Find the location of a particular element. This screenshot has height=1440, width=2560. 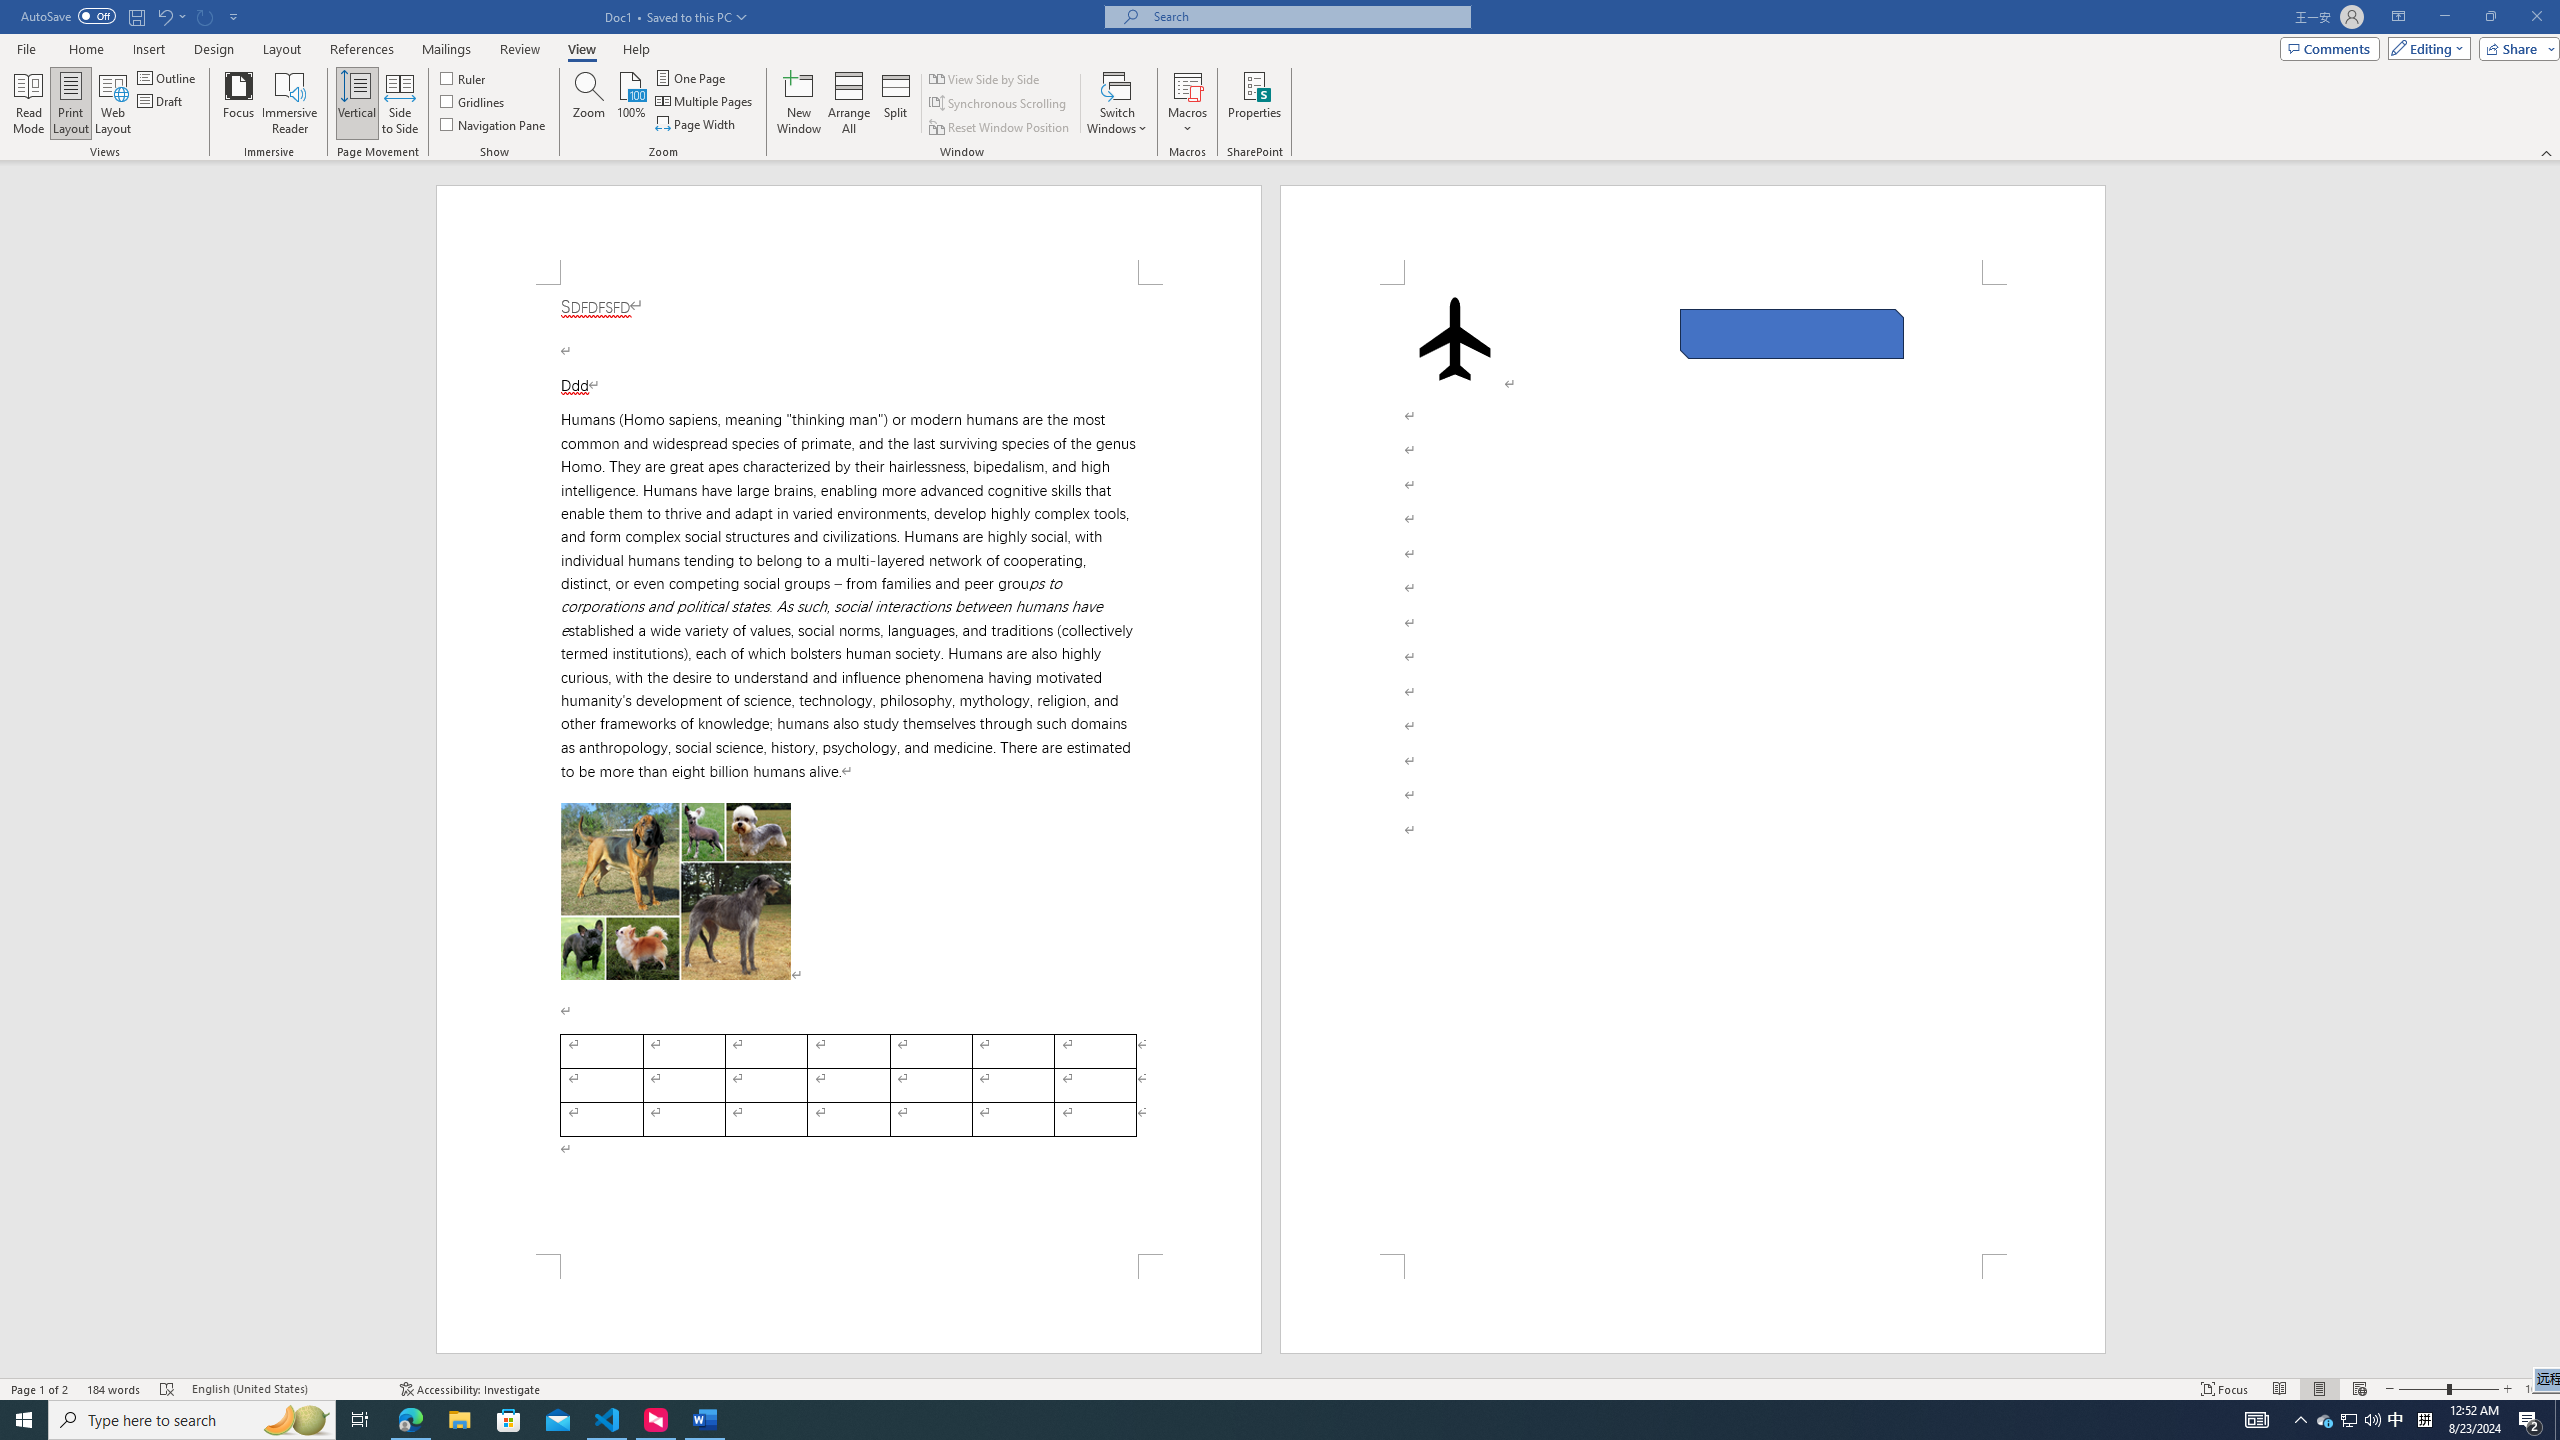

Multiple Pages is located at coordinates (704, 100).